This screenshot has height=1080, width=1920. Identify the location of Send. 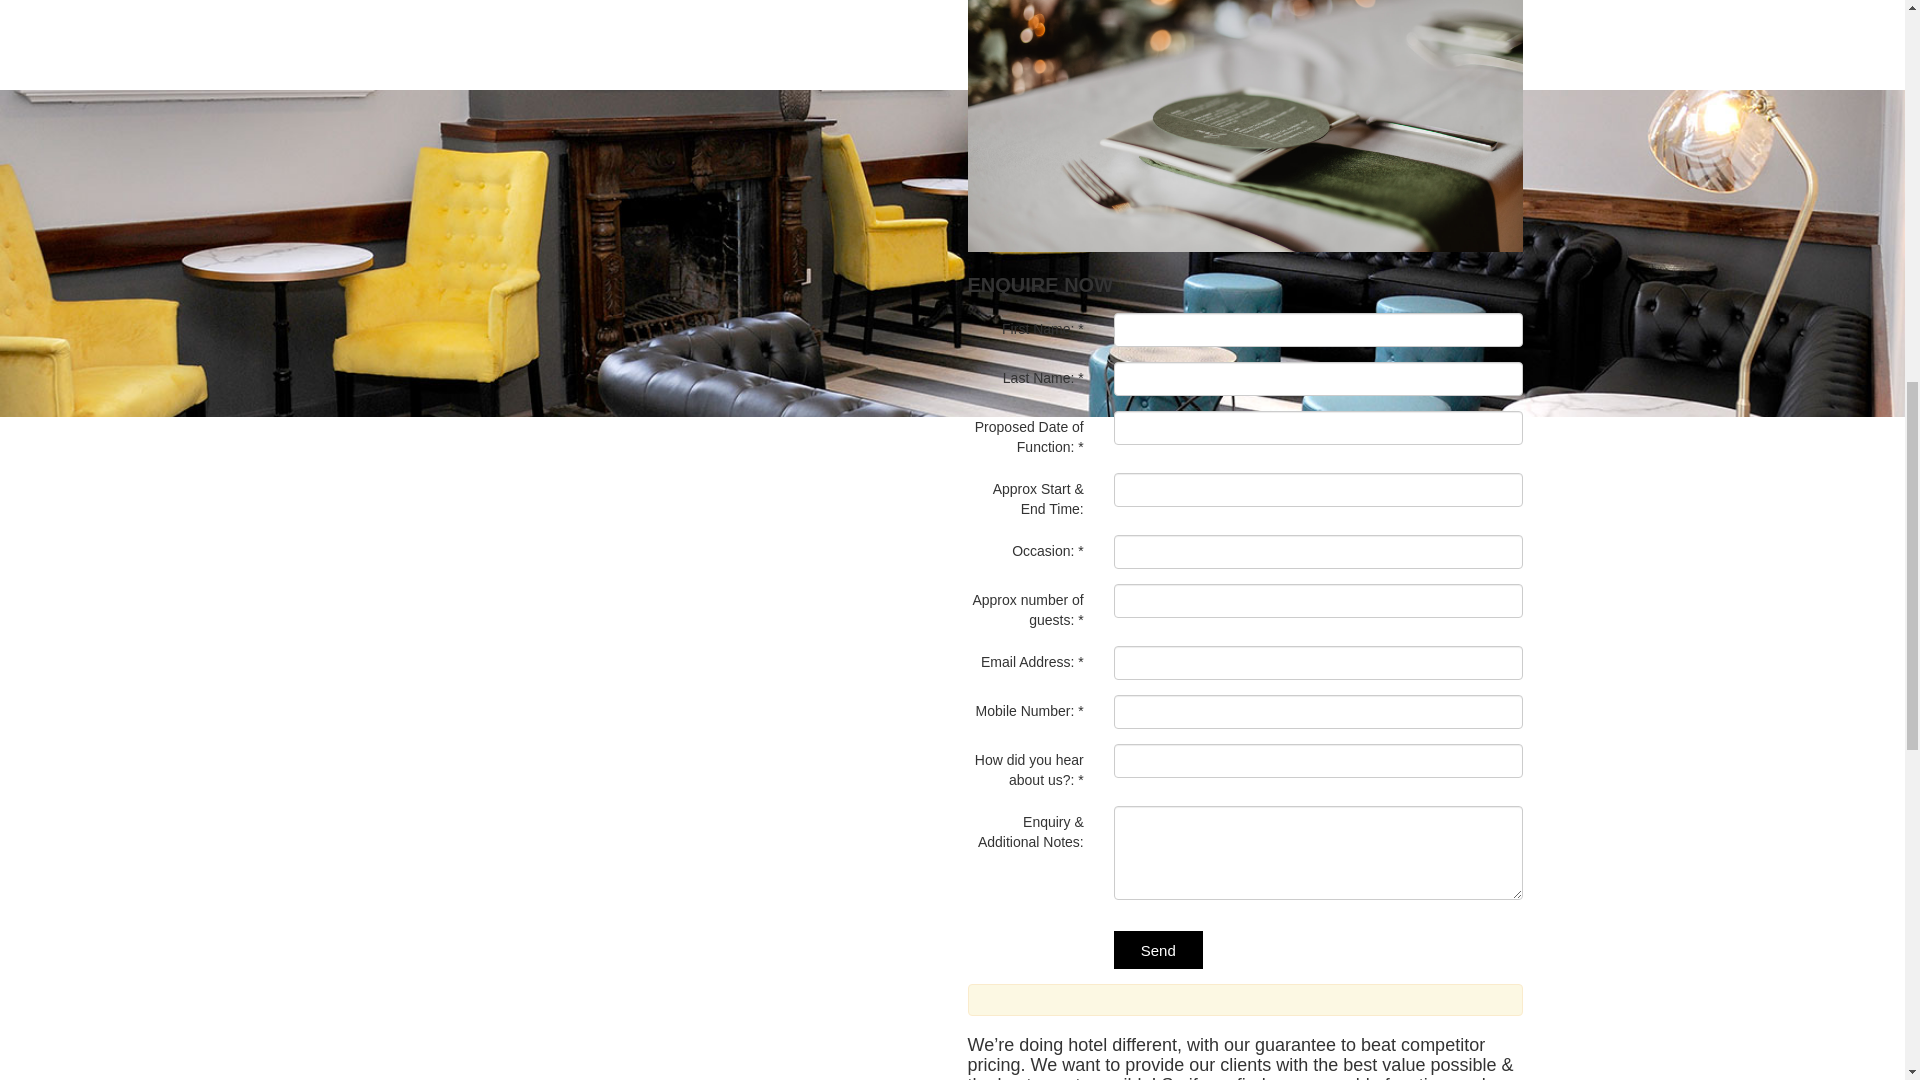
(1158, 948).